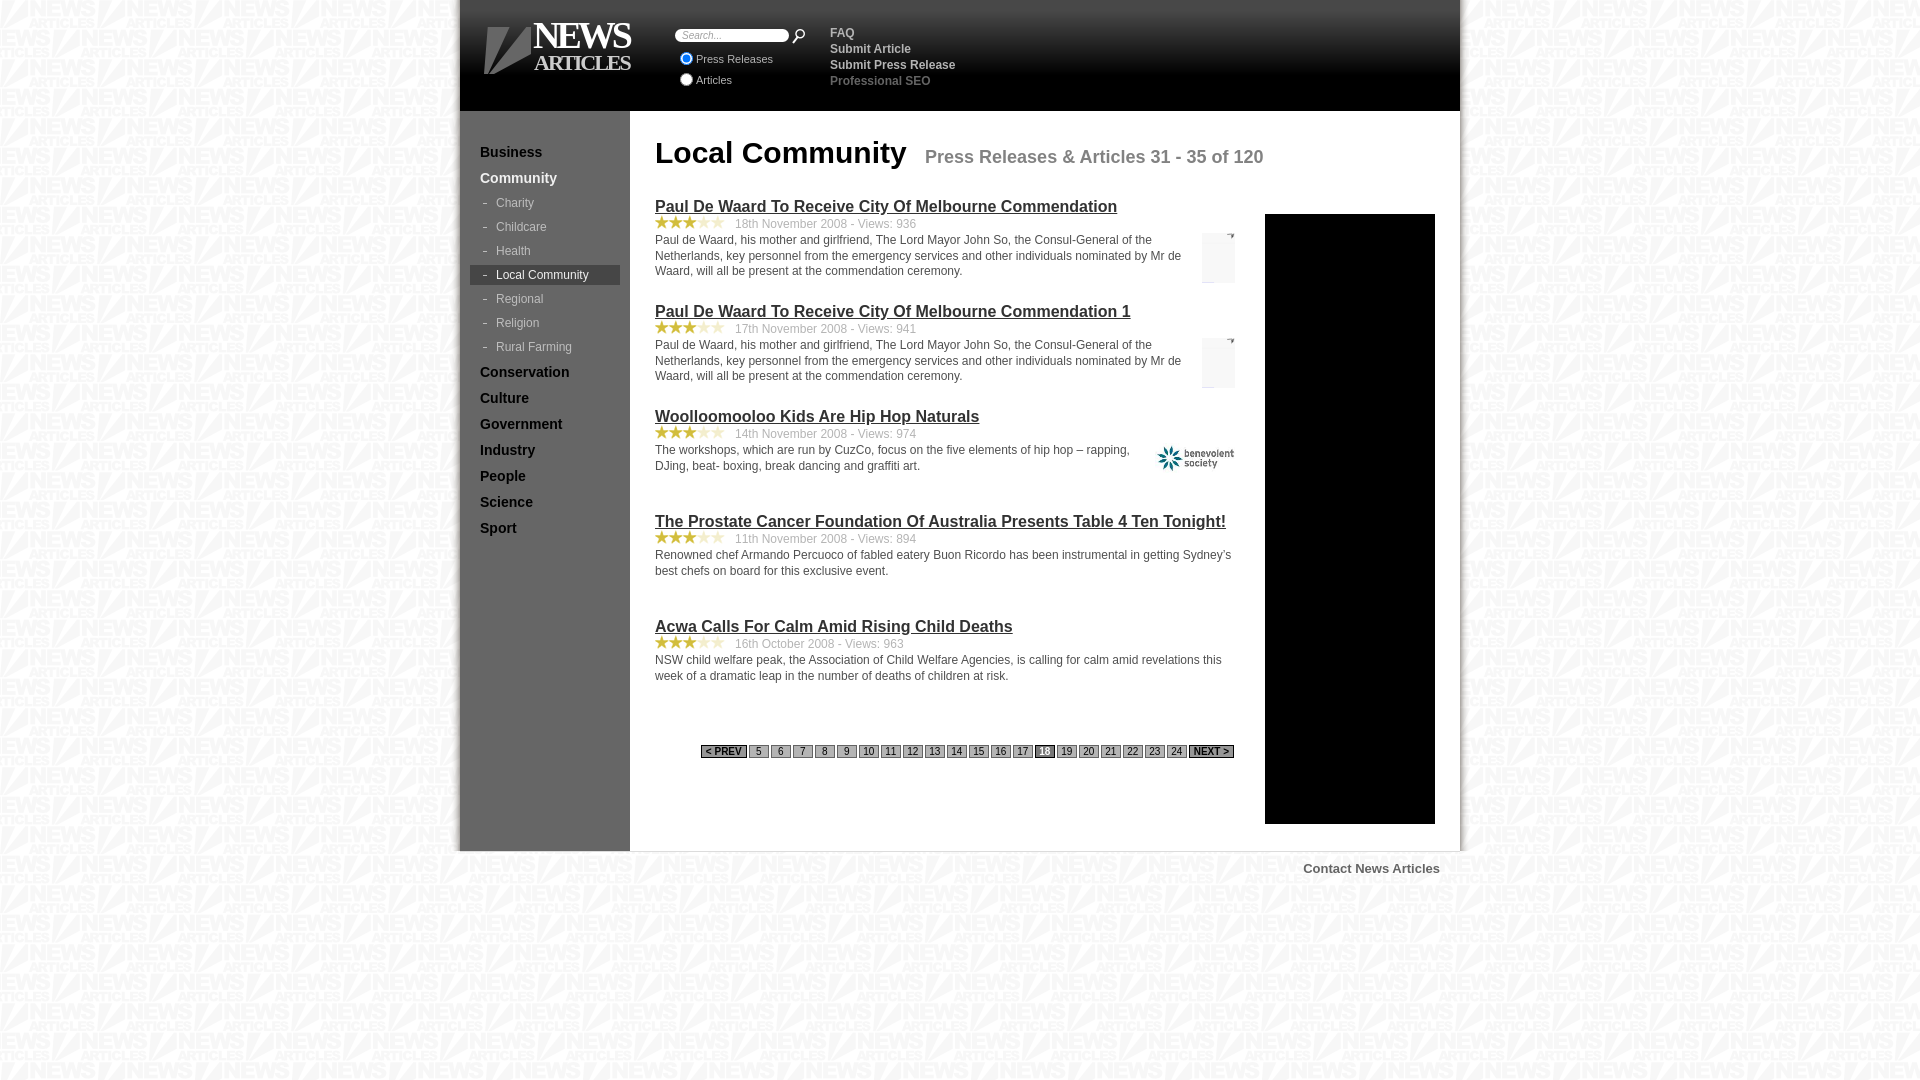  What do you see at coordinates (869, 752) in the screenshot?
I see `10` at bounding box center [869, 752].